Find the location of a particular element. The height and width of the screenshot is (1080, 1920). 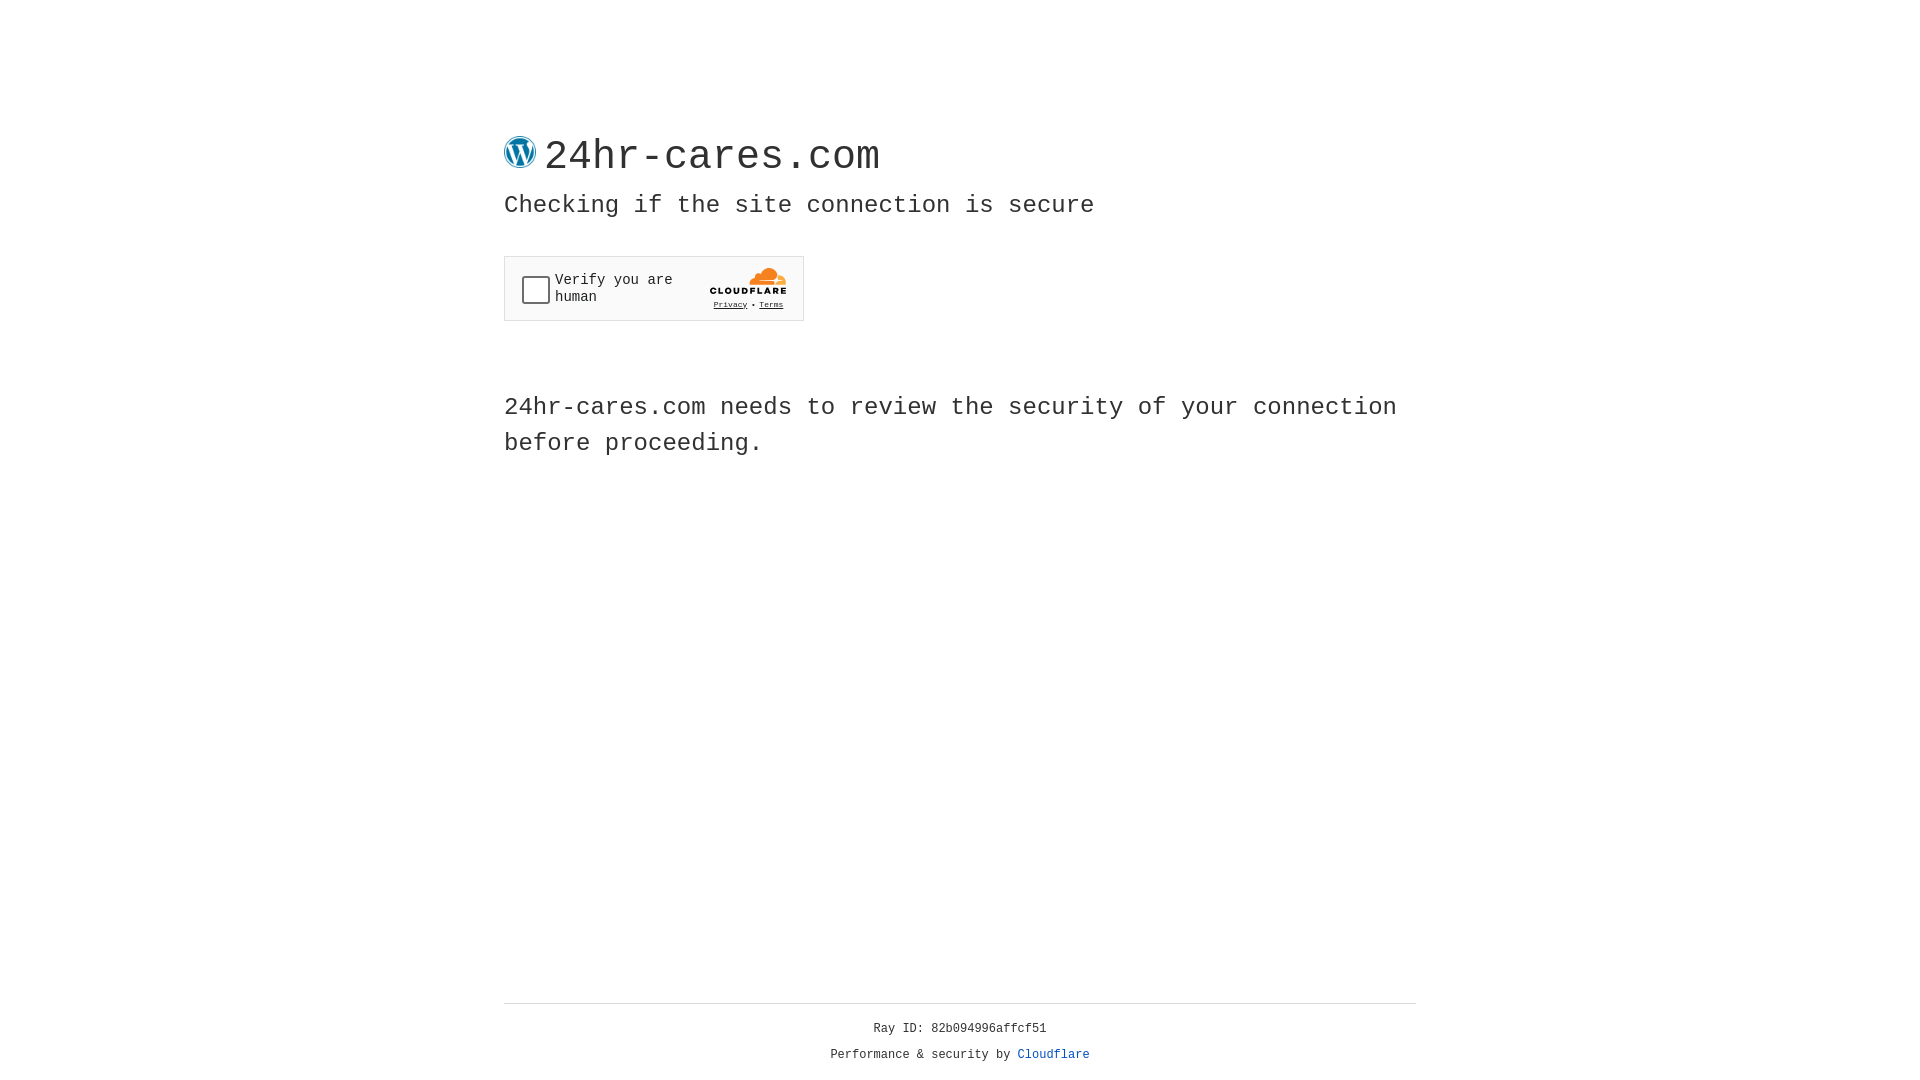

Cloudflare is located at coordinates (1054, 1055).